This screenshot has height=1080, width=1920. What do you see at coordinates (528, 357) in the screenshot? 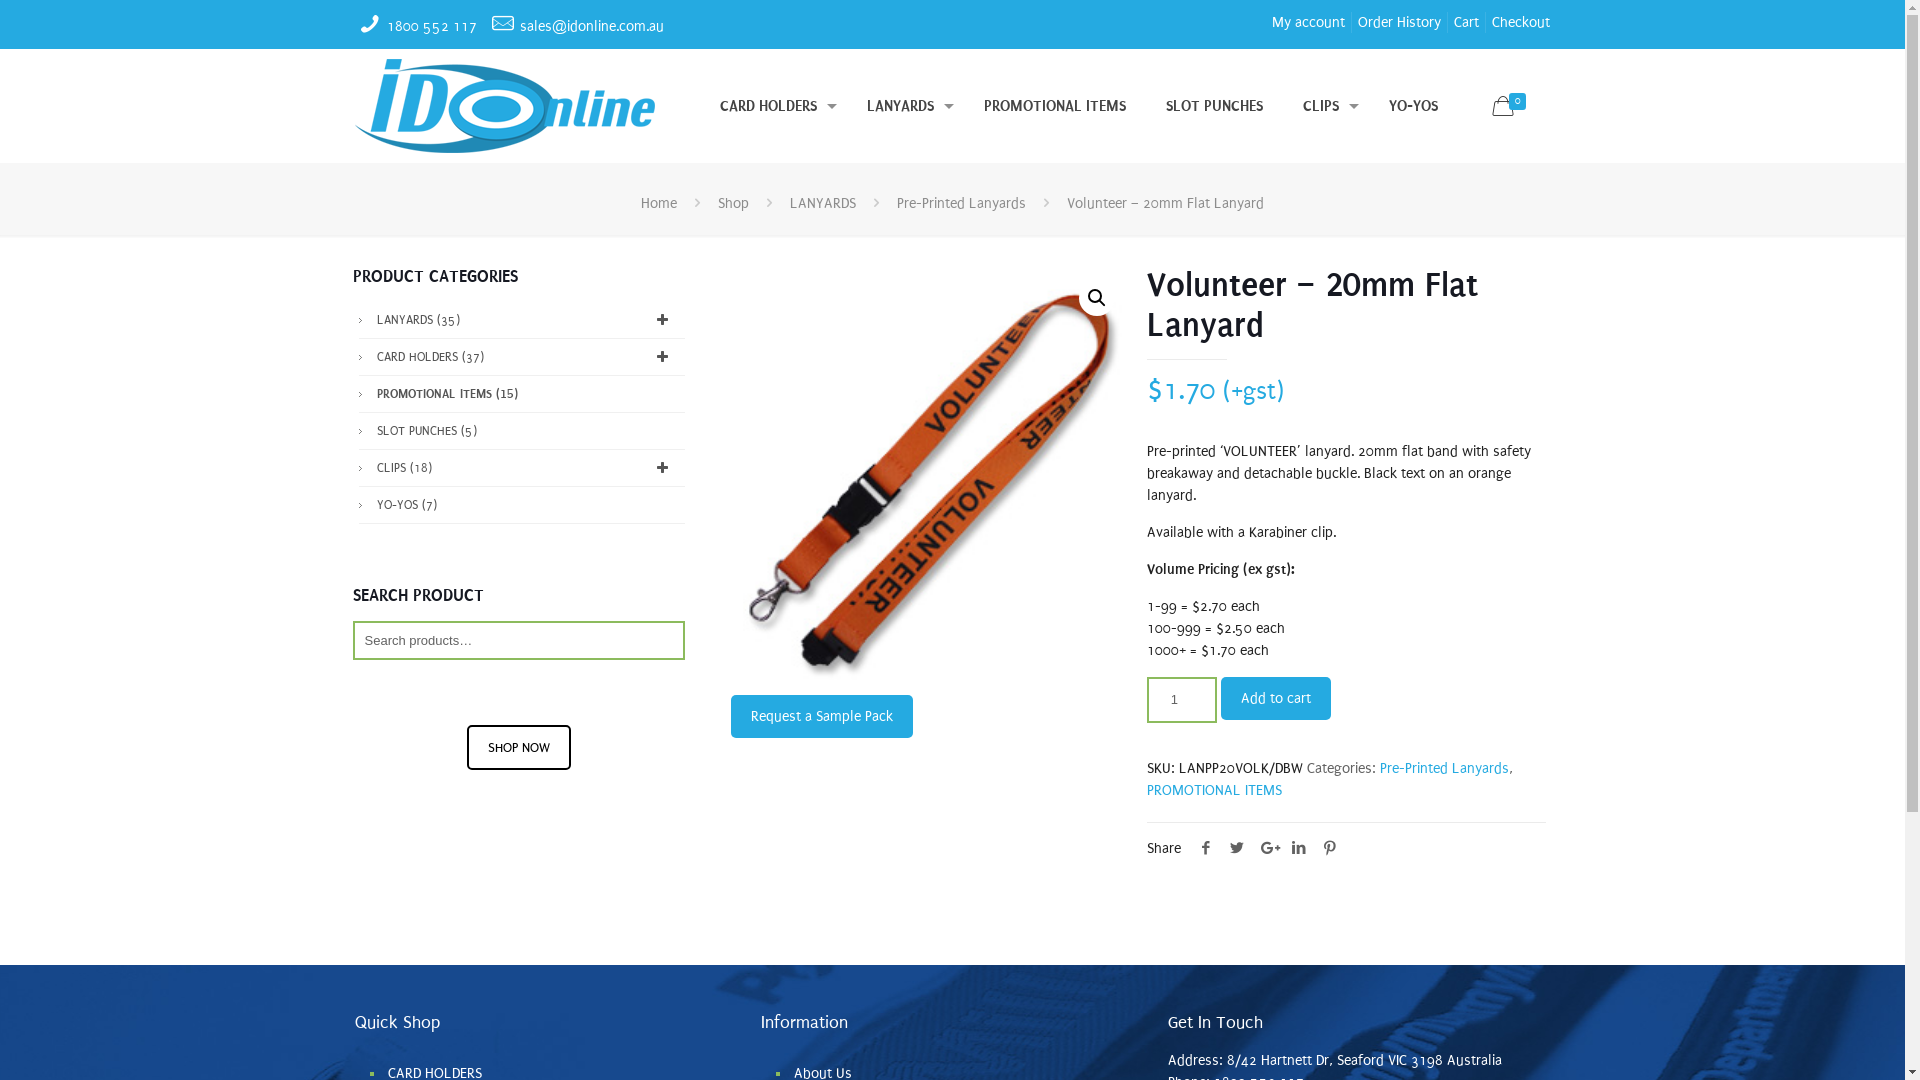
I see `CARD HOLDERS (37)` at bounding box center [528, 357].